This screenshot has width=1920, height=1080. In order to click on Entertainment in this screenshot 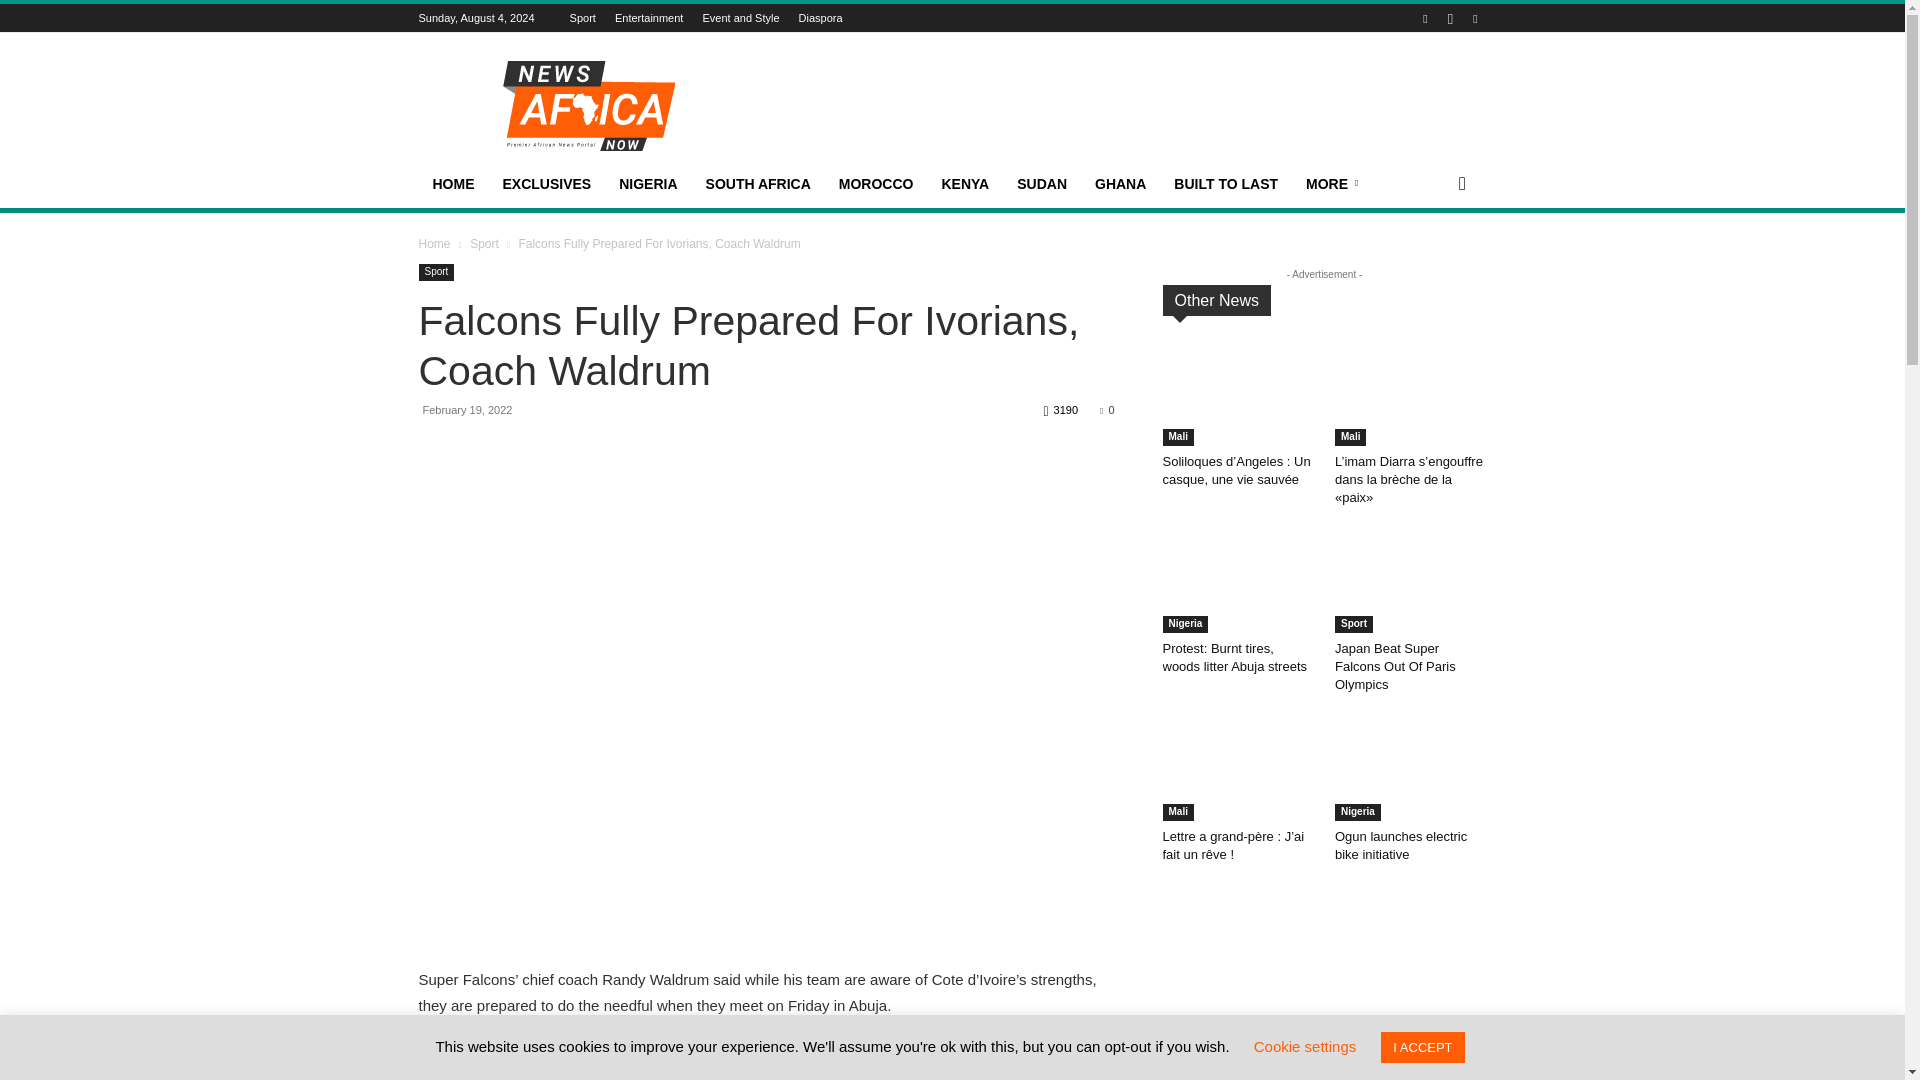, I will do `click(648, 17)`.